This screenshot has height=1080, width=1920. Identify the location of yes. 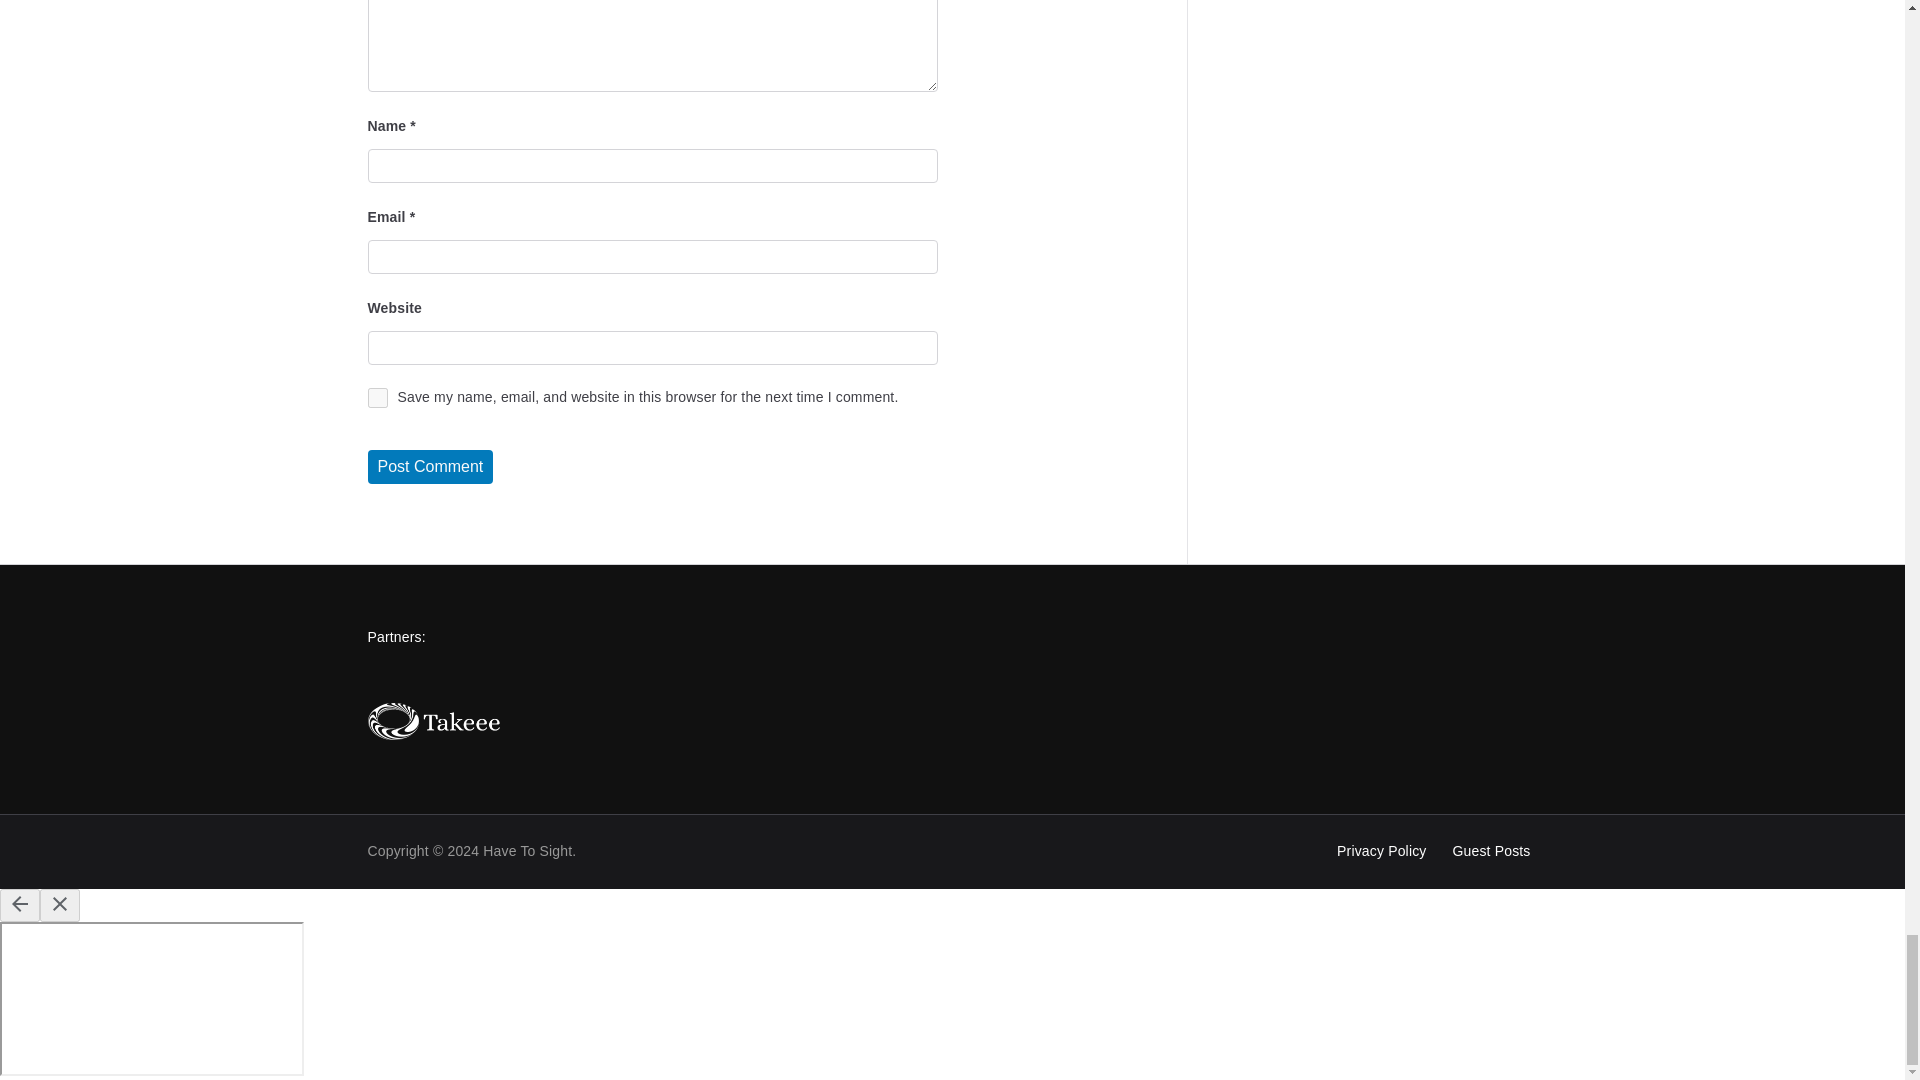
(378, 398).